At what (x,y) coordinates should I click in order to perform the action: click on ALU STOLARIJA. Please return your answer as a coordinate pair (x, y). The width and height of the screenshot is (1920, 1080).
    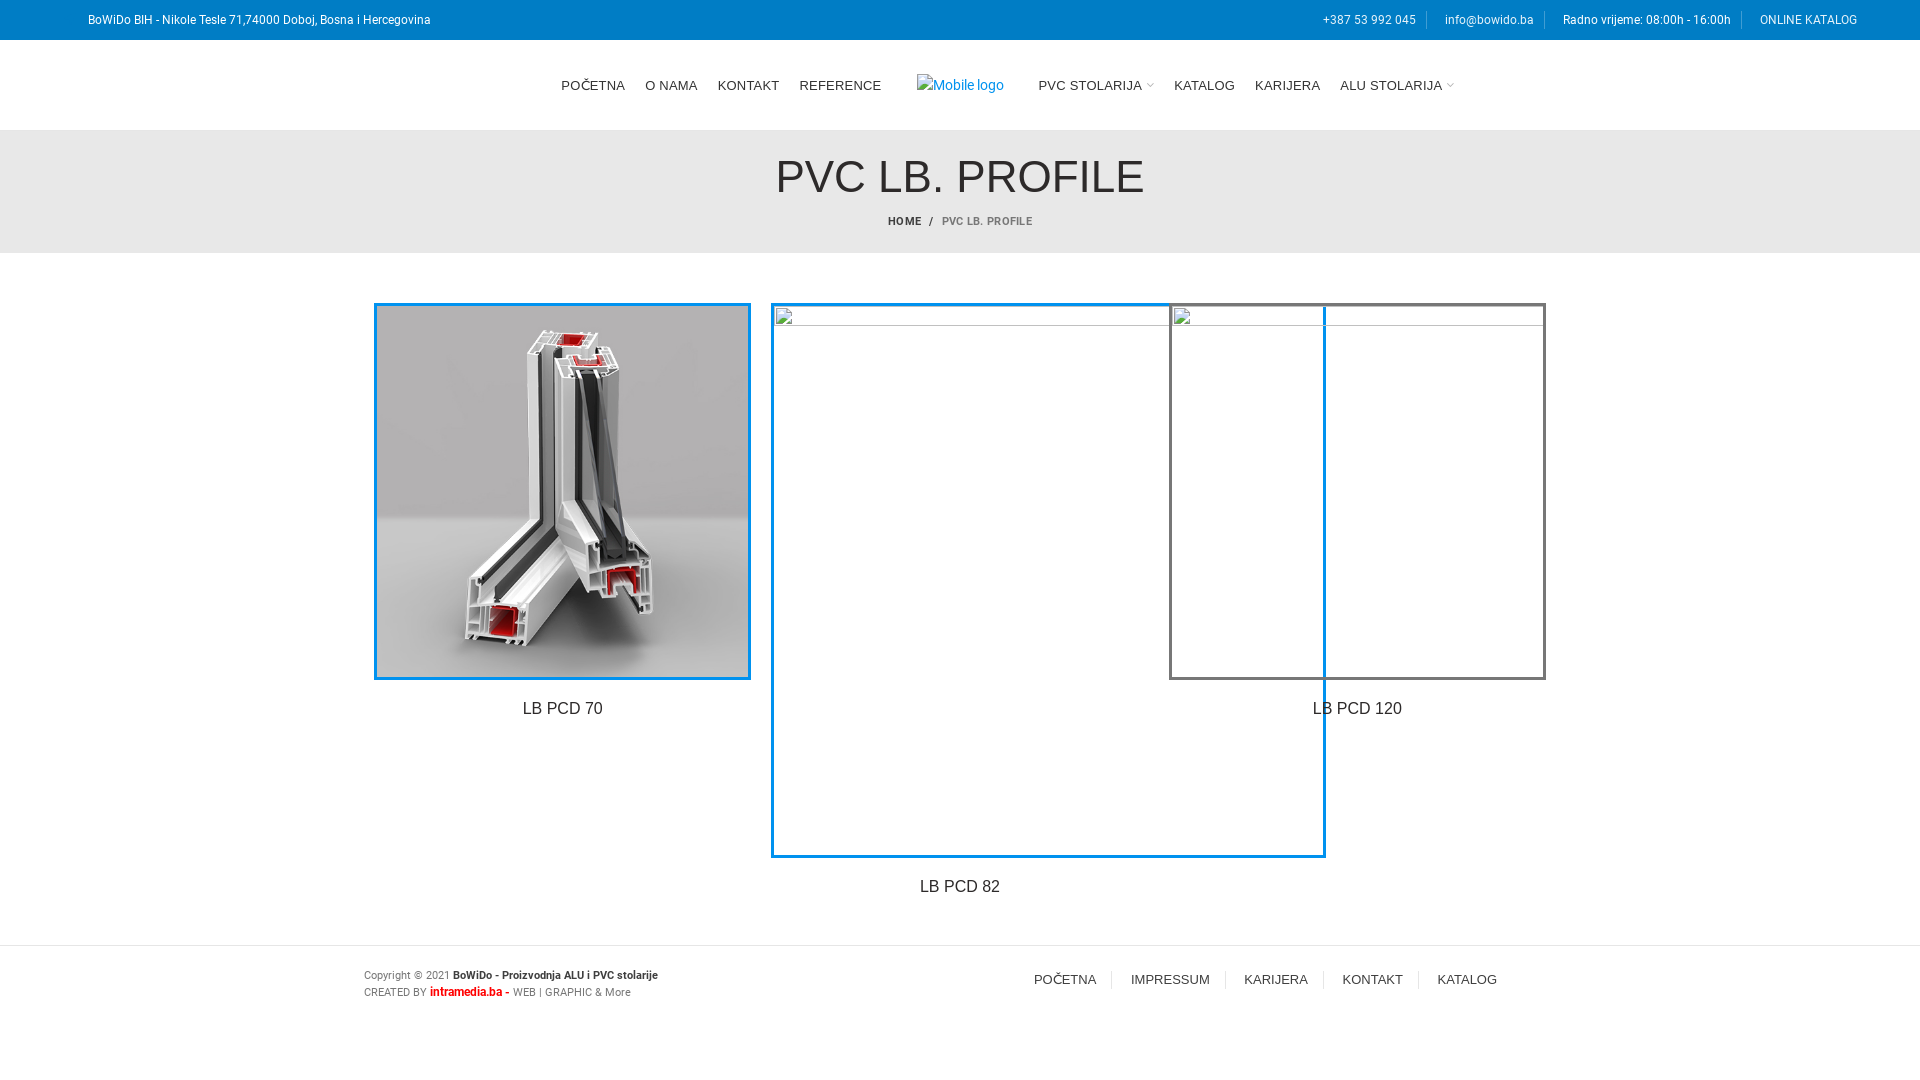
    Looking at the image, I should click on (1397, 85).